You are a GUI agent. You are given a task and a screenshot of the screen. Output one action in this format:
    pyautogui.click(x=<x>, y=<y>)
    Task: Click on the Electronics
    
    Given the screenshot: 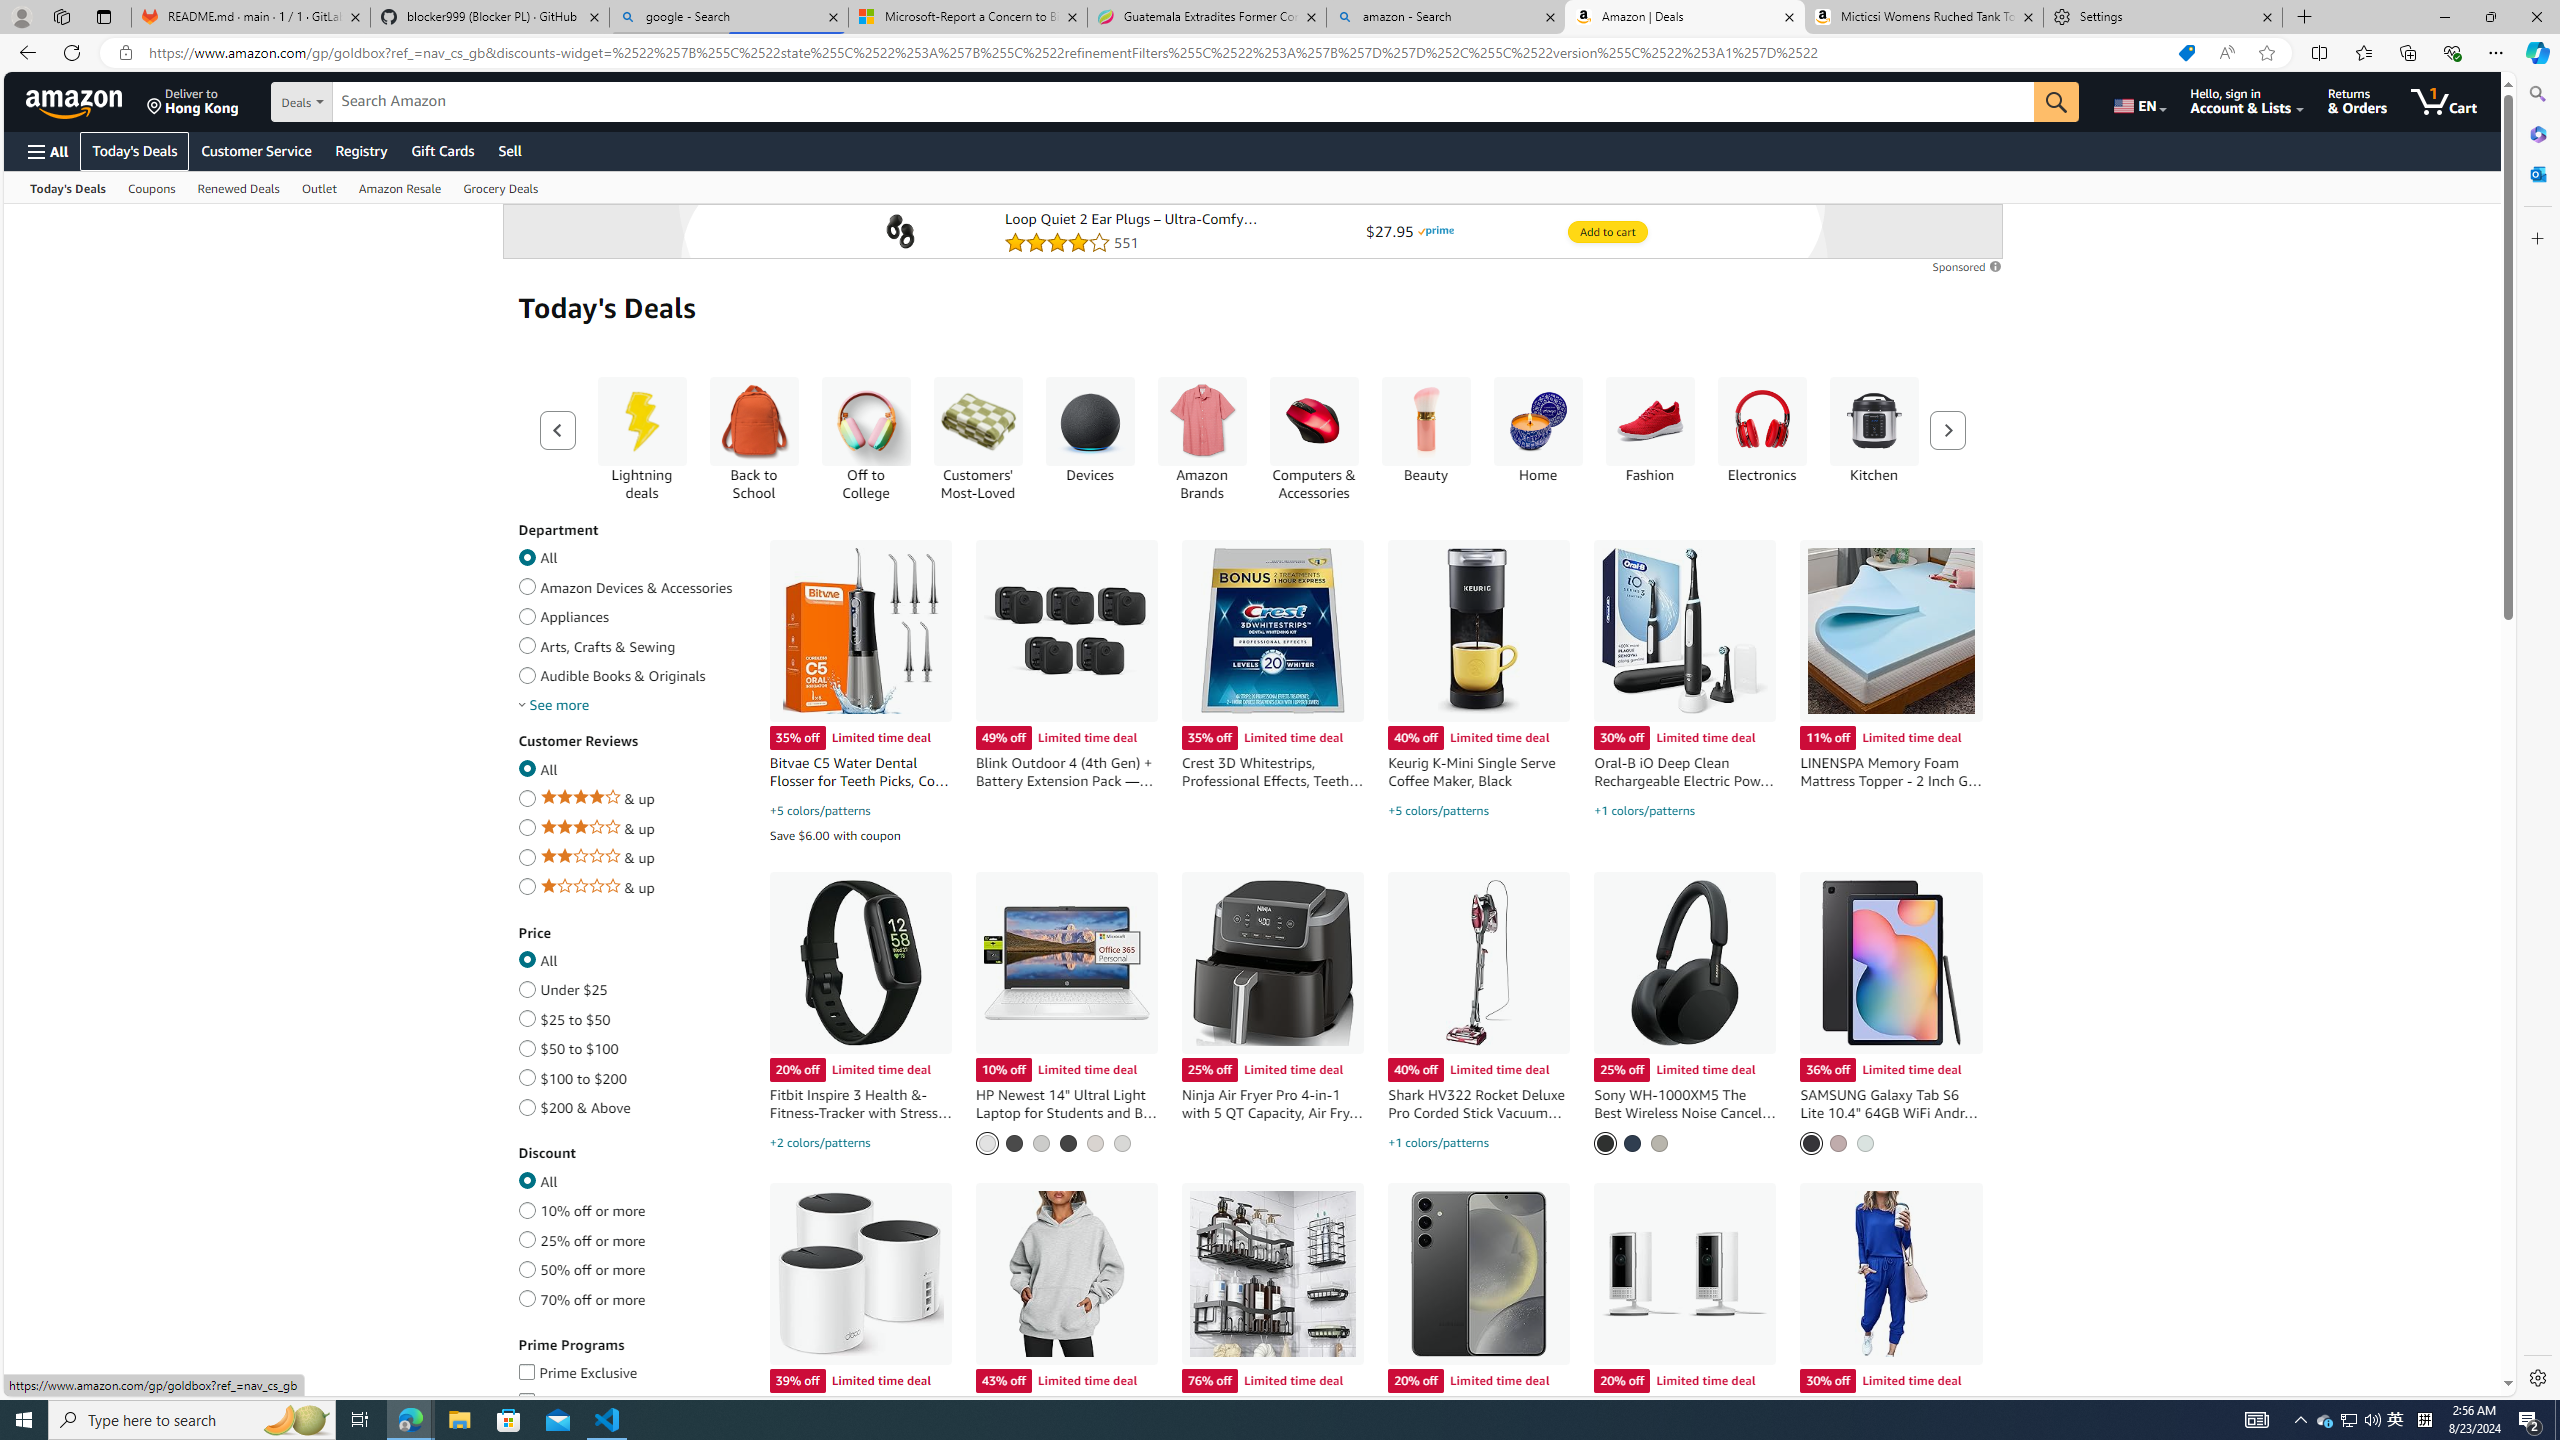 What is the action you would take?
    pyautogui.click(x=1762, y=422)
    